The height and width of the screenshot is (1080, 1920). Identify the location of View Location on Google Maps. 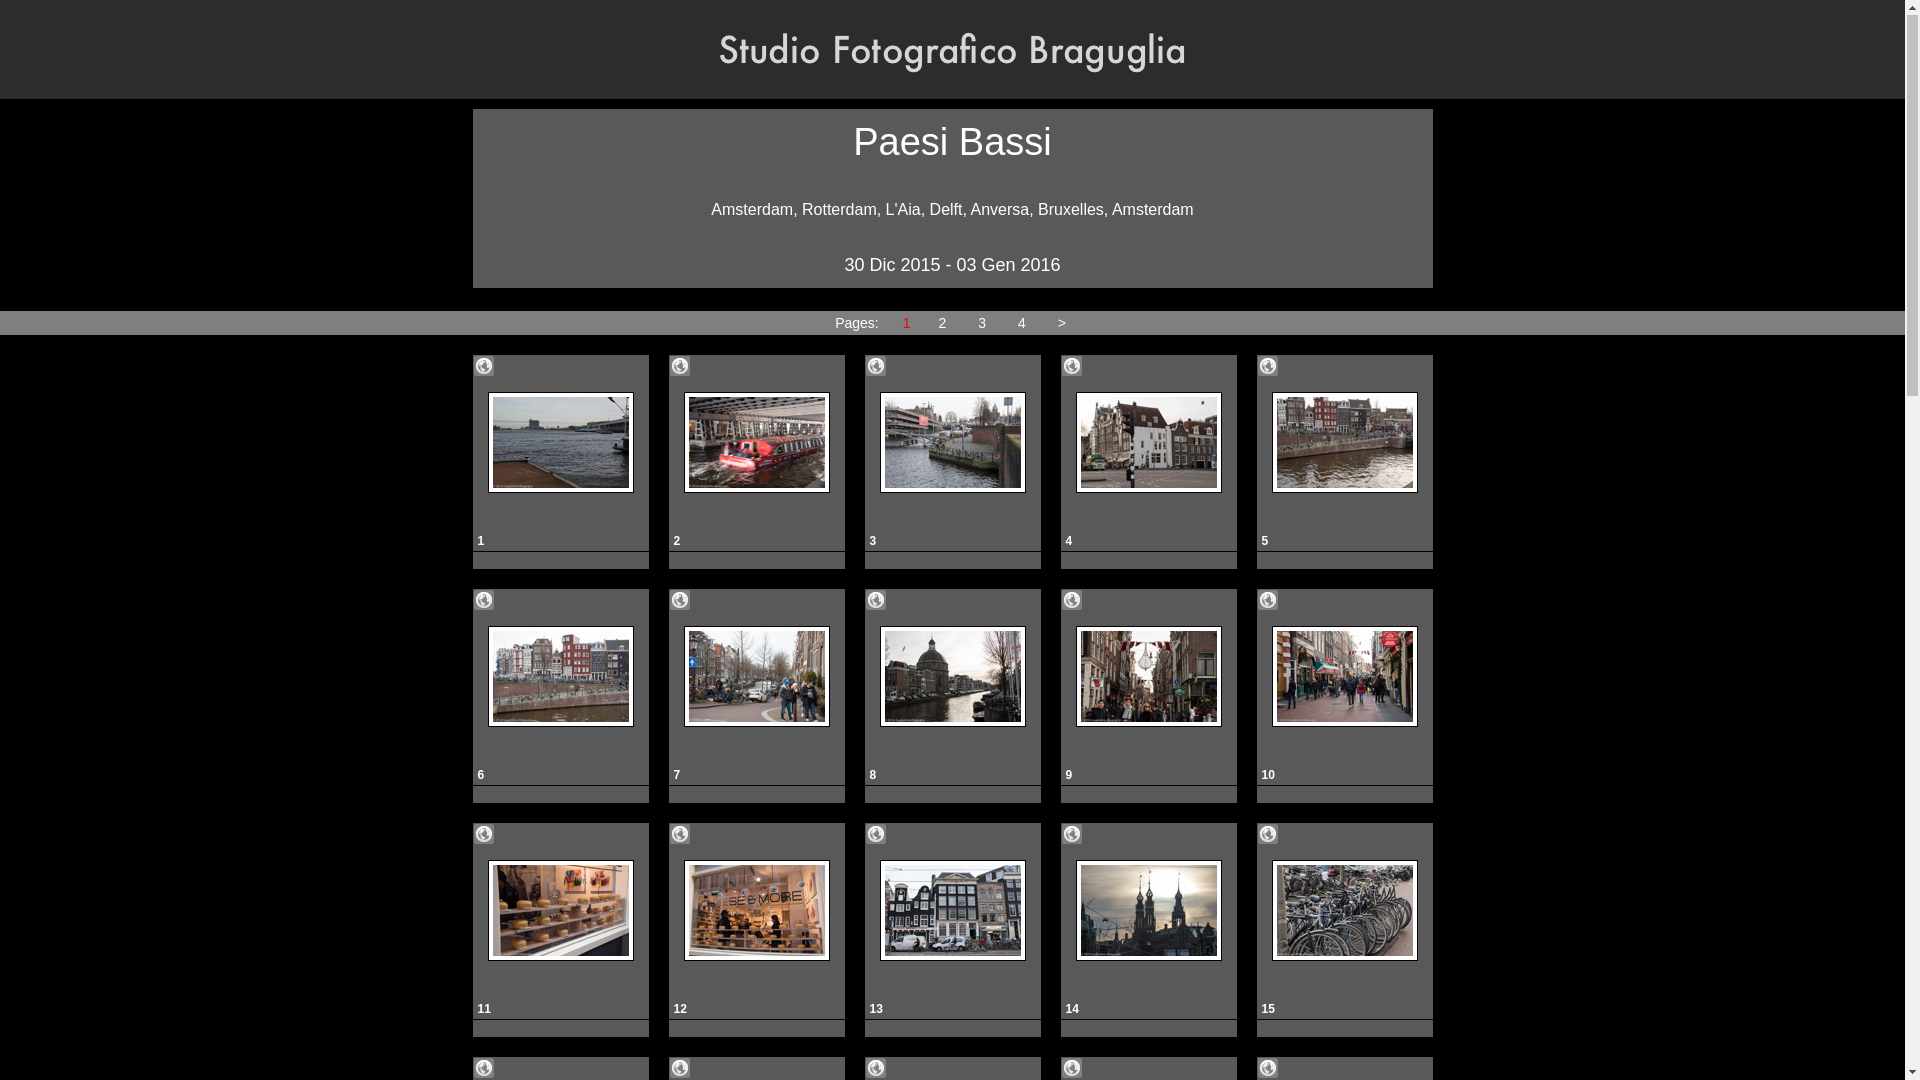
(680, 367).